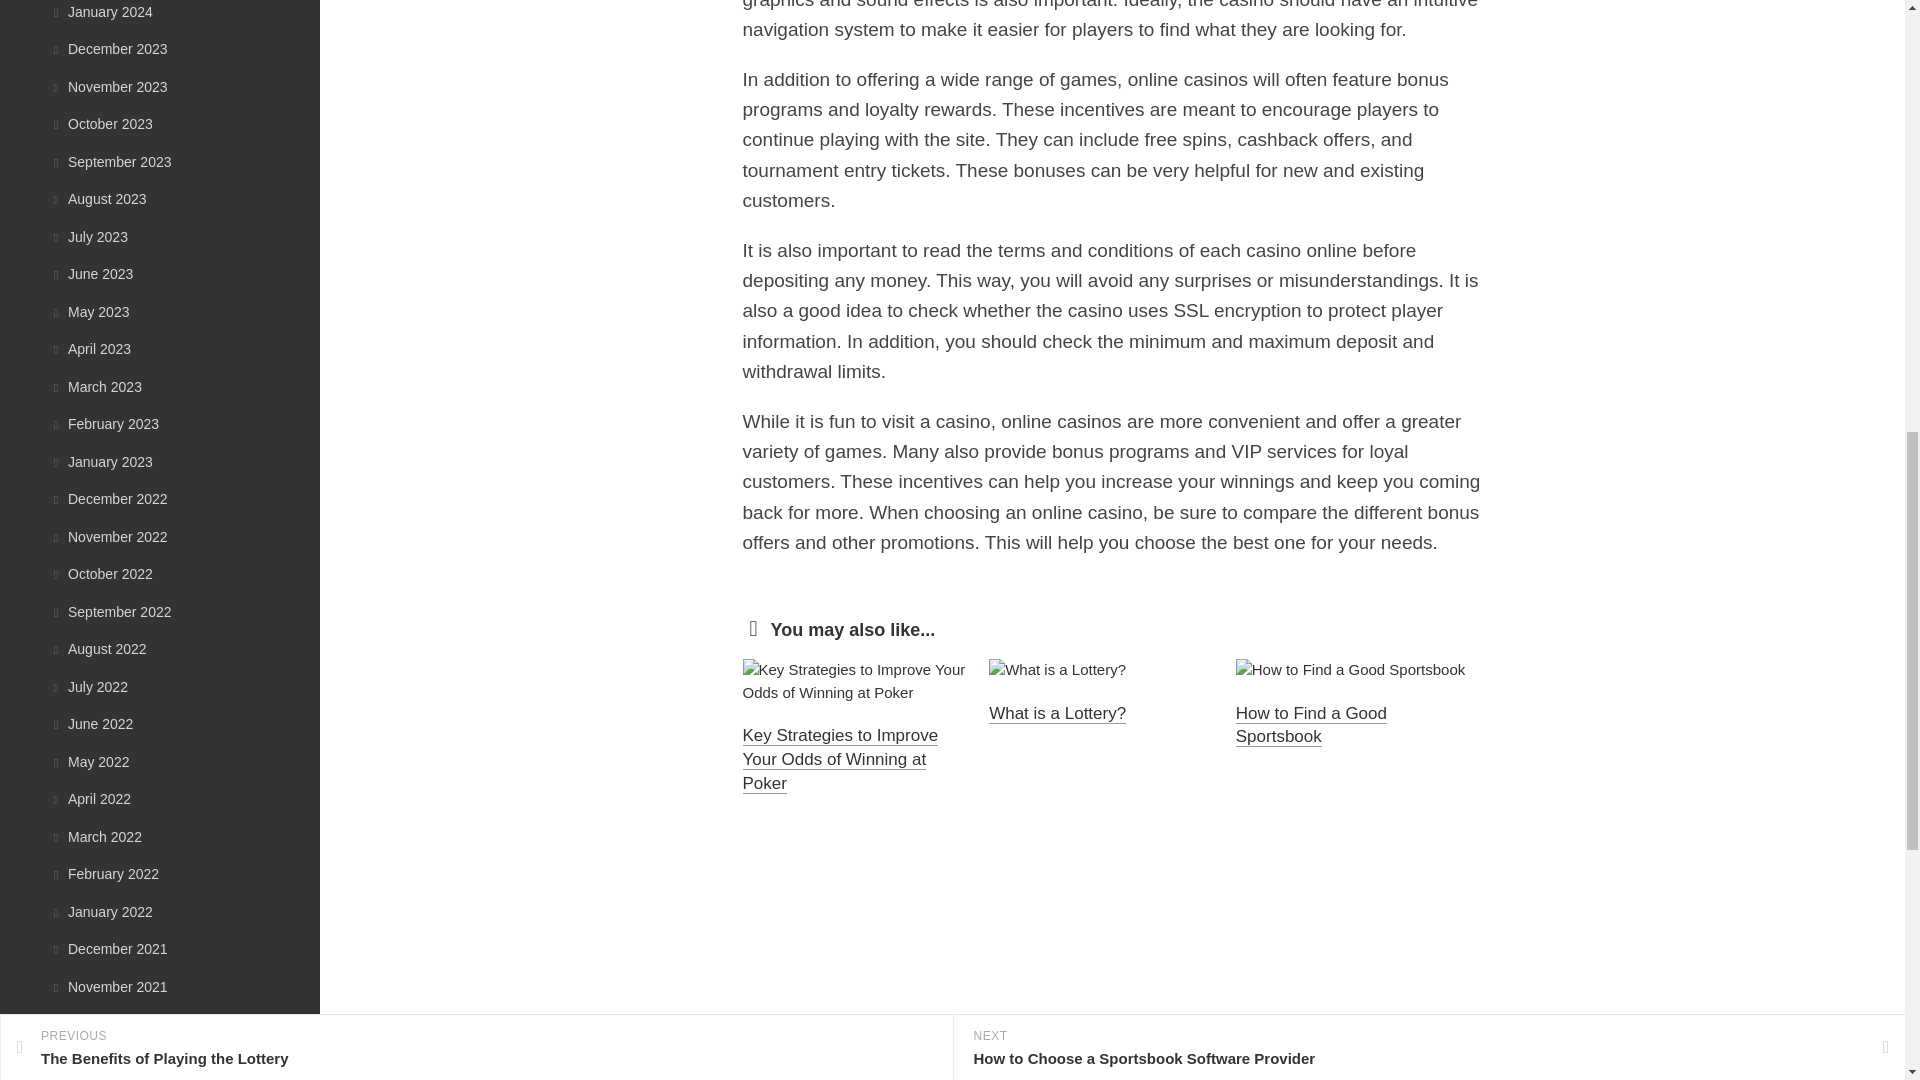 The height and width of the screenshot is (1080, 1920). Describe the element at coordinates (108, 49) in the screenshot. I see `December 2023` at that location.